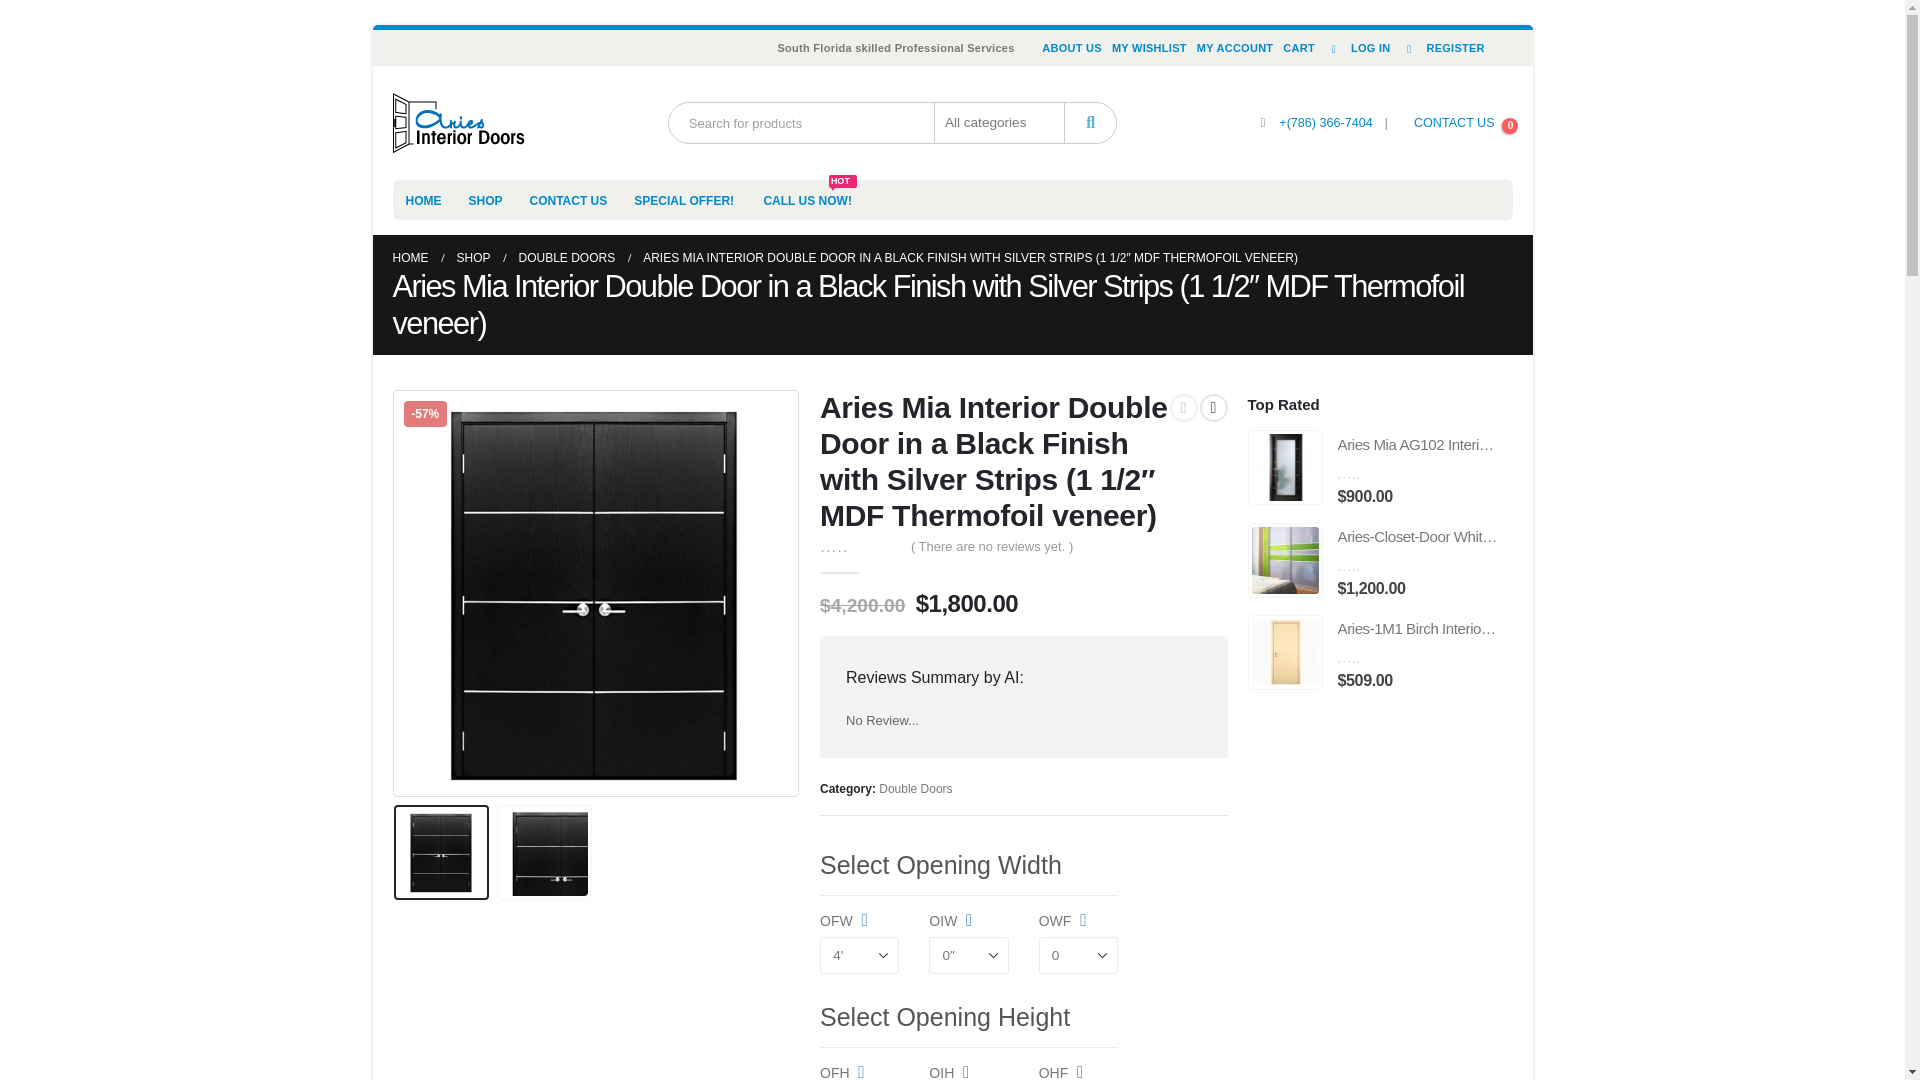 The image size is (1920, 1080). Describe the element at coordinates (1299, 48) in the screenshot. I see `CART` at that location.